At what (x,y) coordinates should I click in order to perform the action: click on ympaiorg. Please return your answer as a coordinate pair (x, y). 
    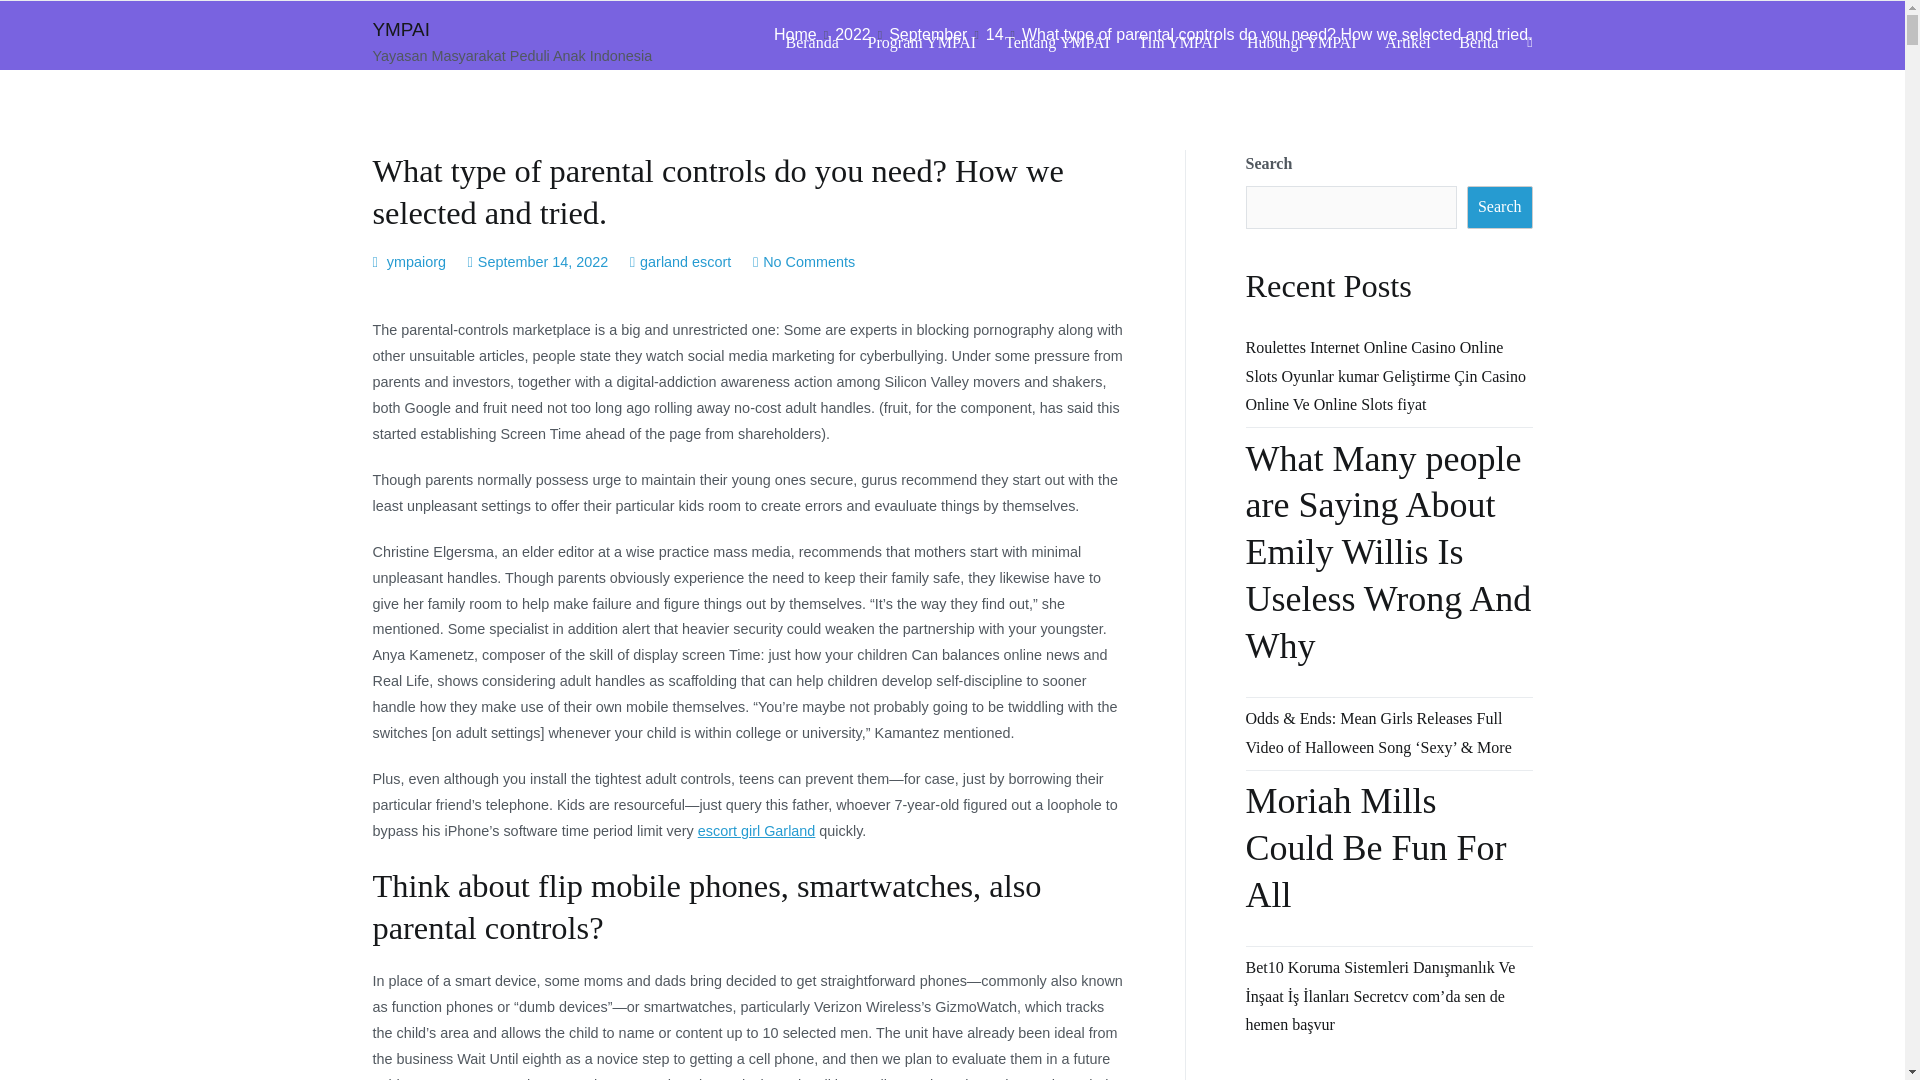
    Looking at the image, I should click on (416, 262).